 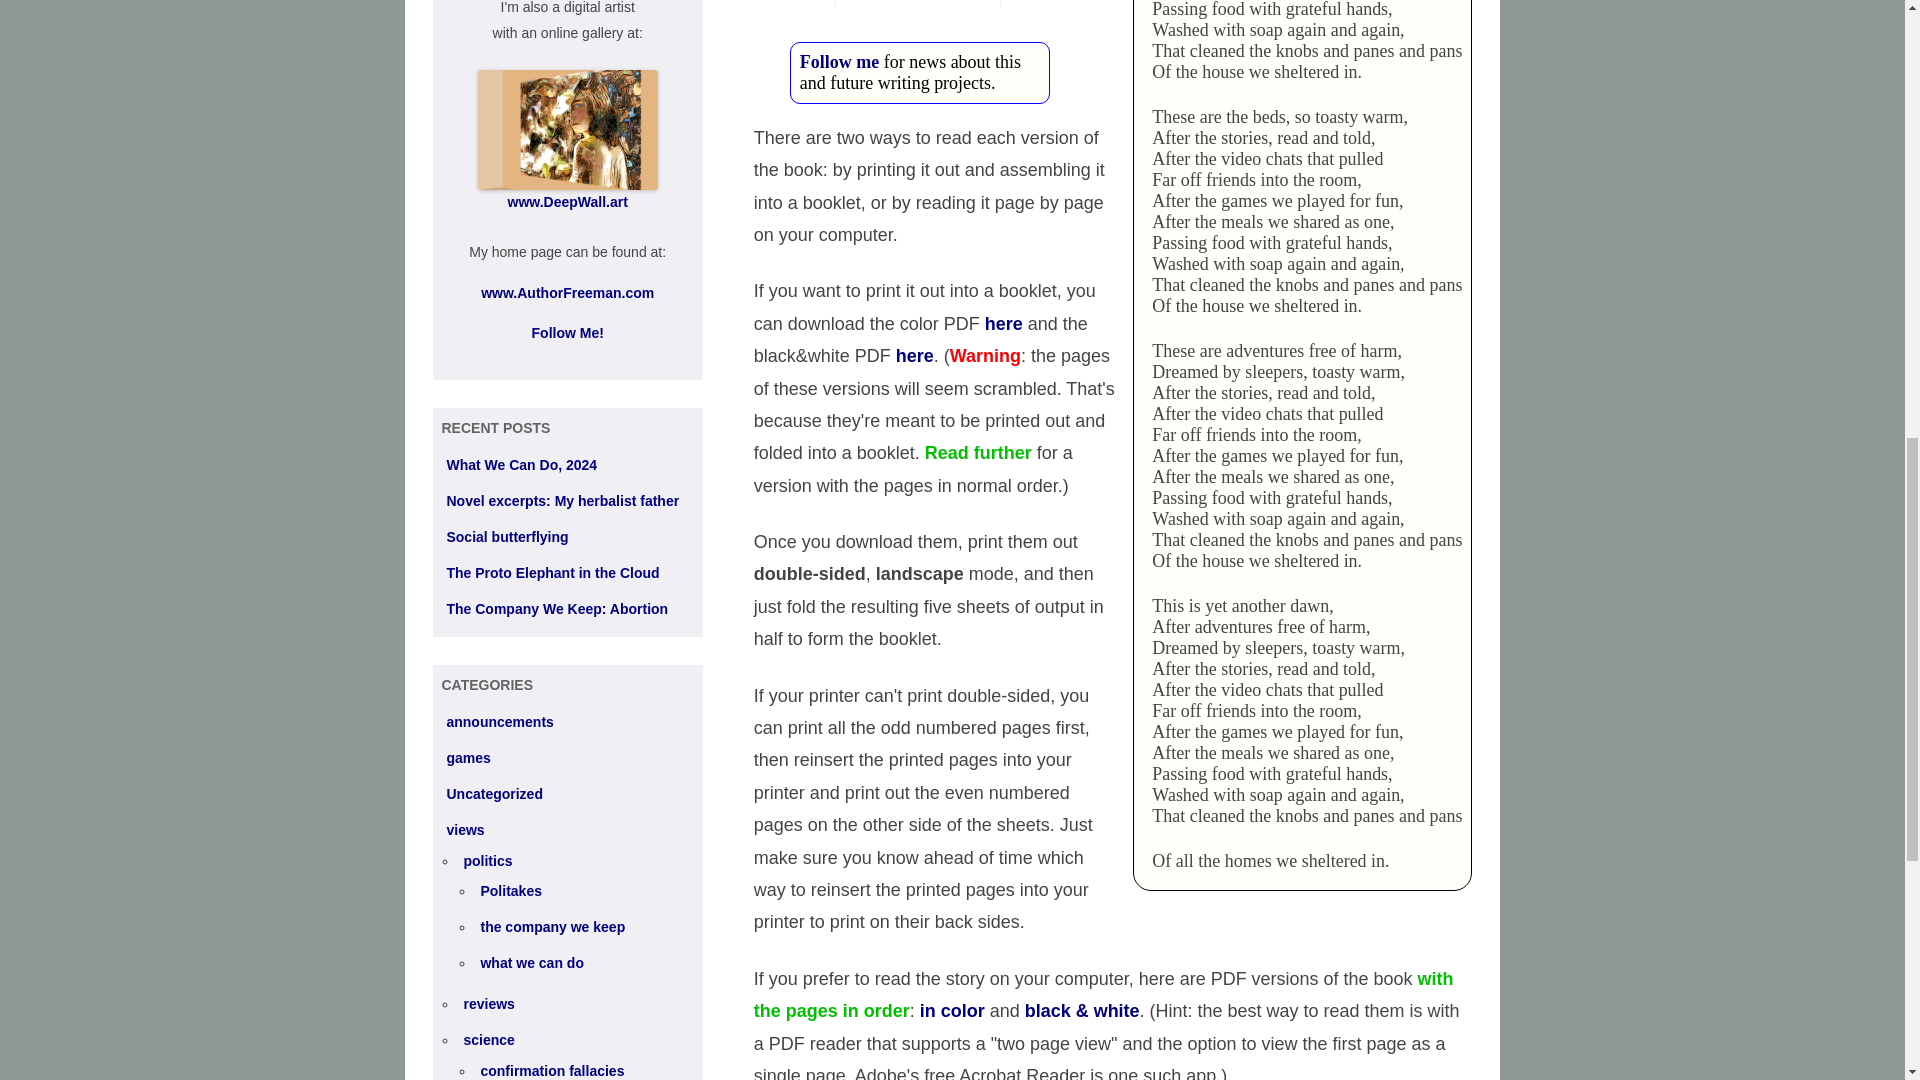 I want to click on bw8, so click(x=1000, y=6).